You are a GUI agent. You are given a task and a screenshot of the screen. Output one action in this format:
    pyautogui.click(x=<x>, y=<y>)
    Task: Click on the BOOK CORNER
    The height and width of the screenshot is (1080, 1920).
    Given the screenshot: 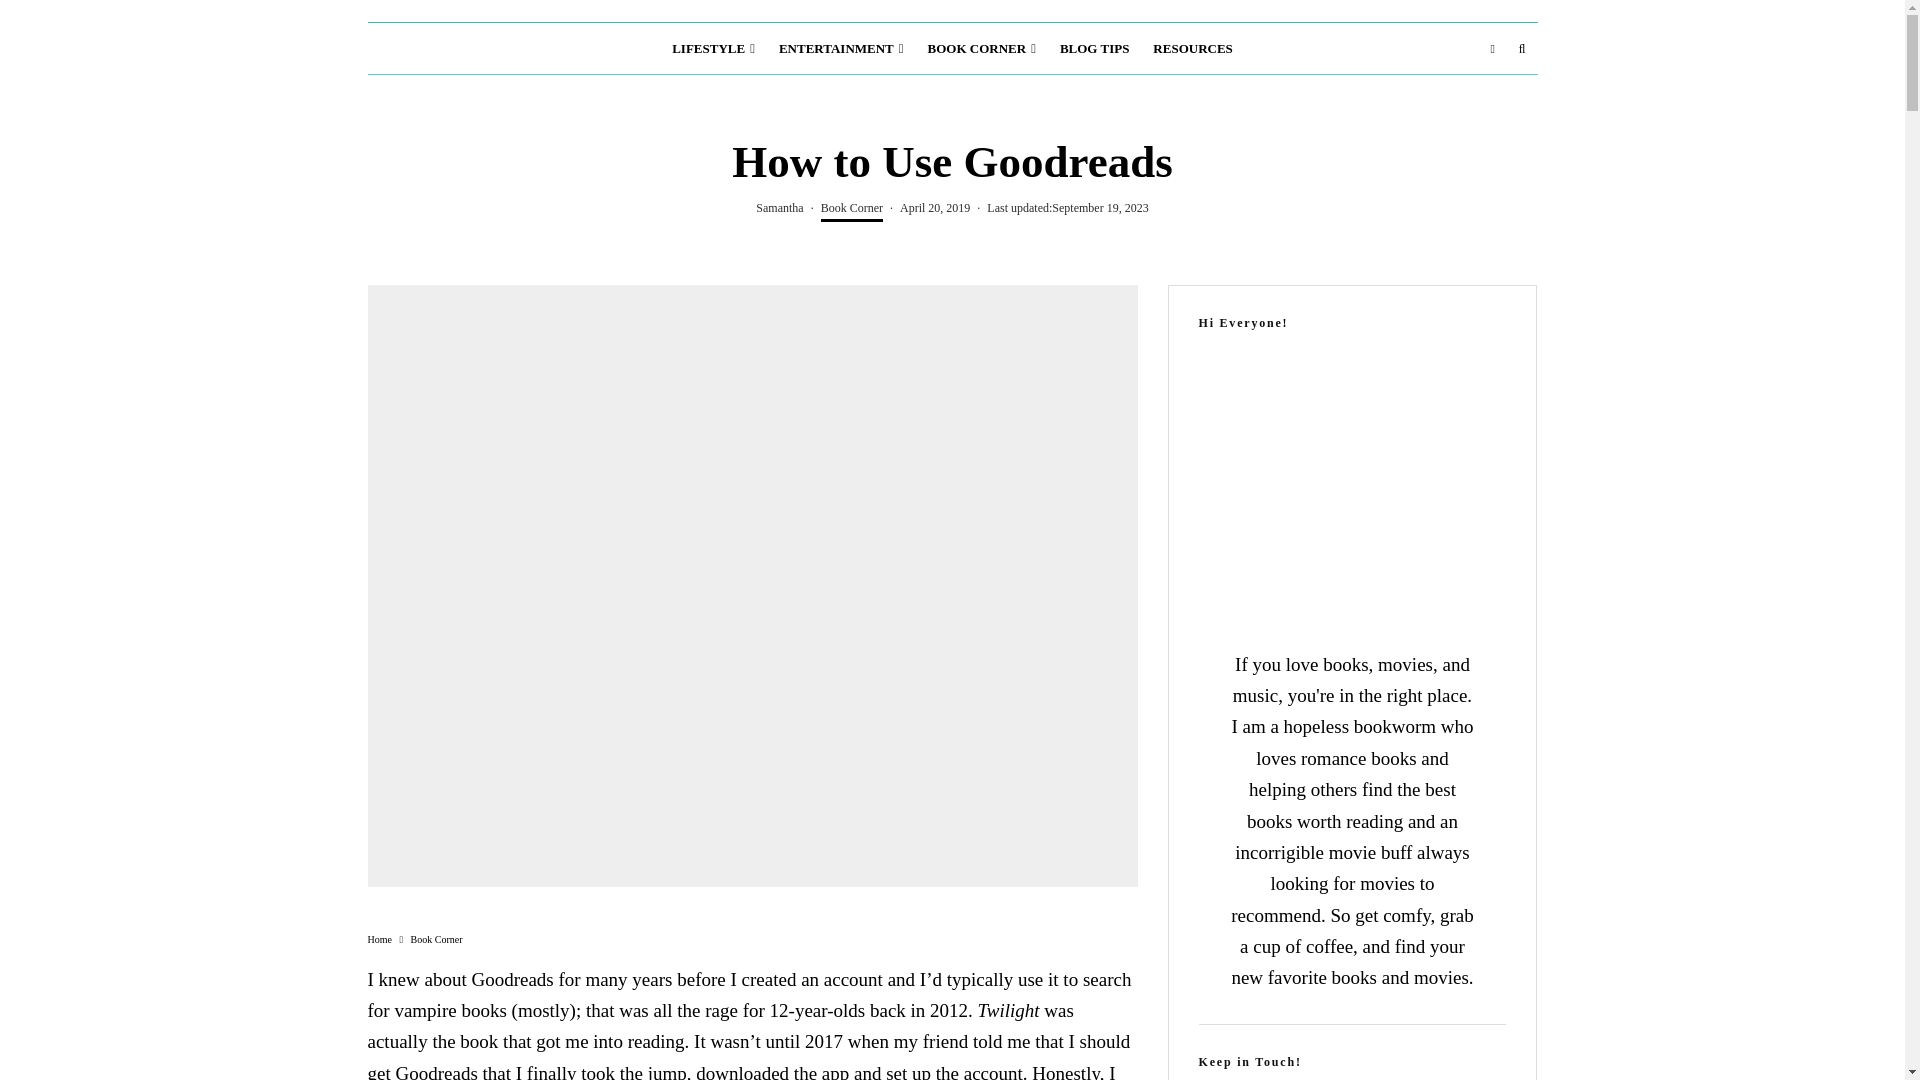 What is the action you would take?
    pyautogui.click(x=982, y=48)
    